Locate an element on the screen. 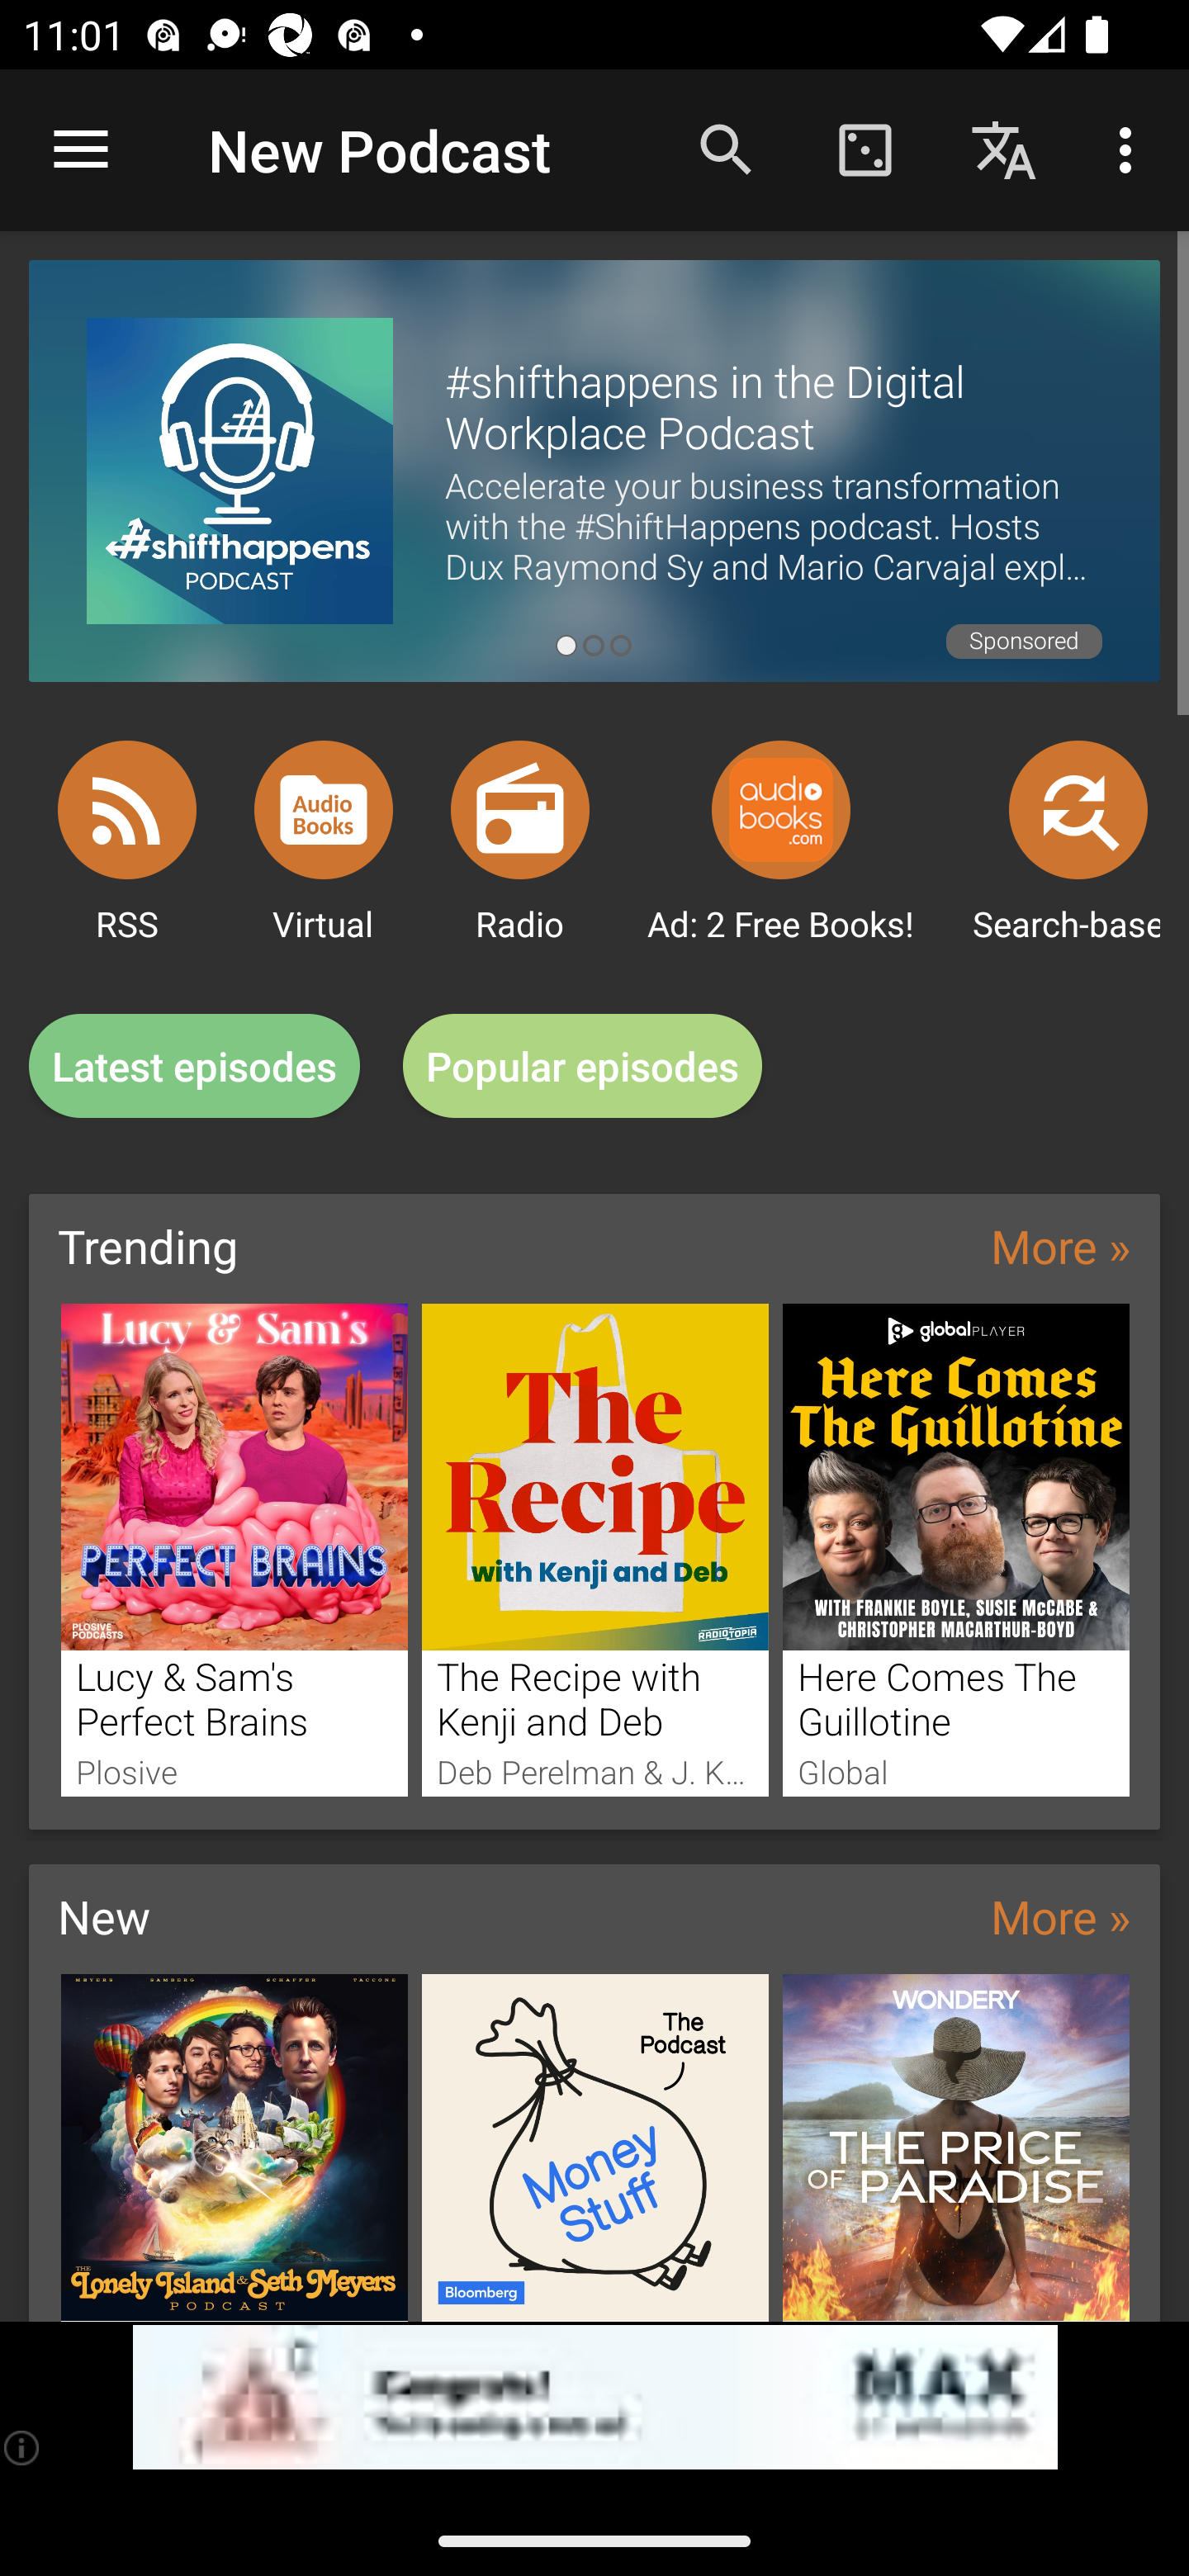 Image resolution: width=1189 pixels, height=2576 pixels. Search is located at coordinates (727, 149).